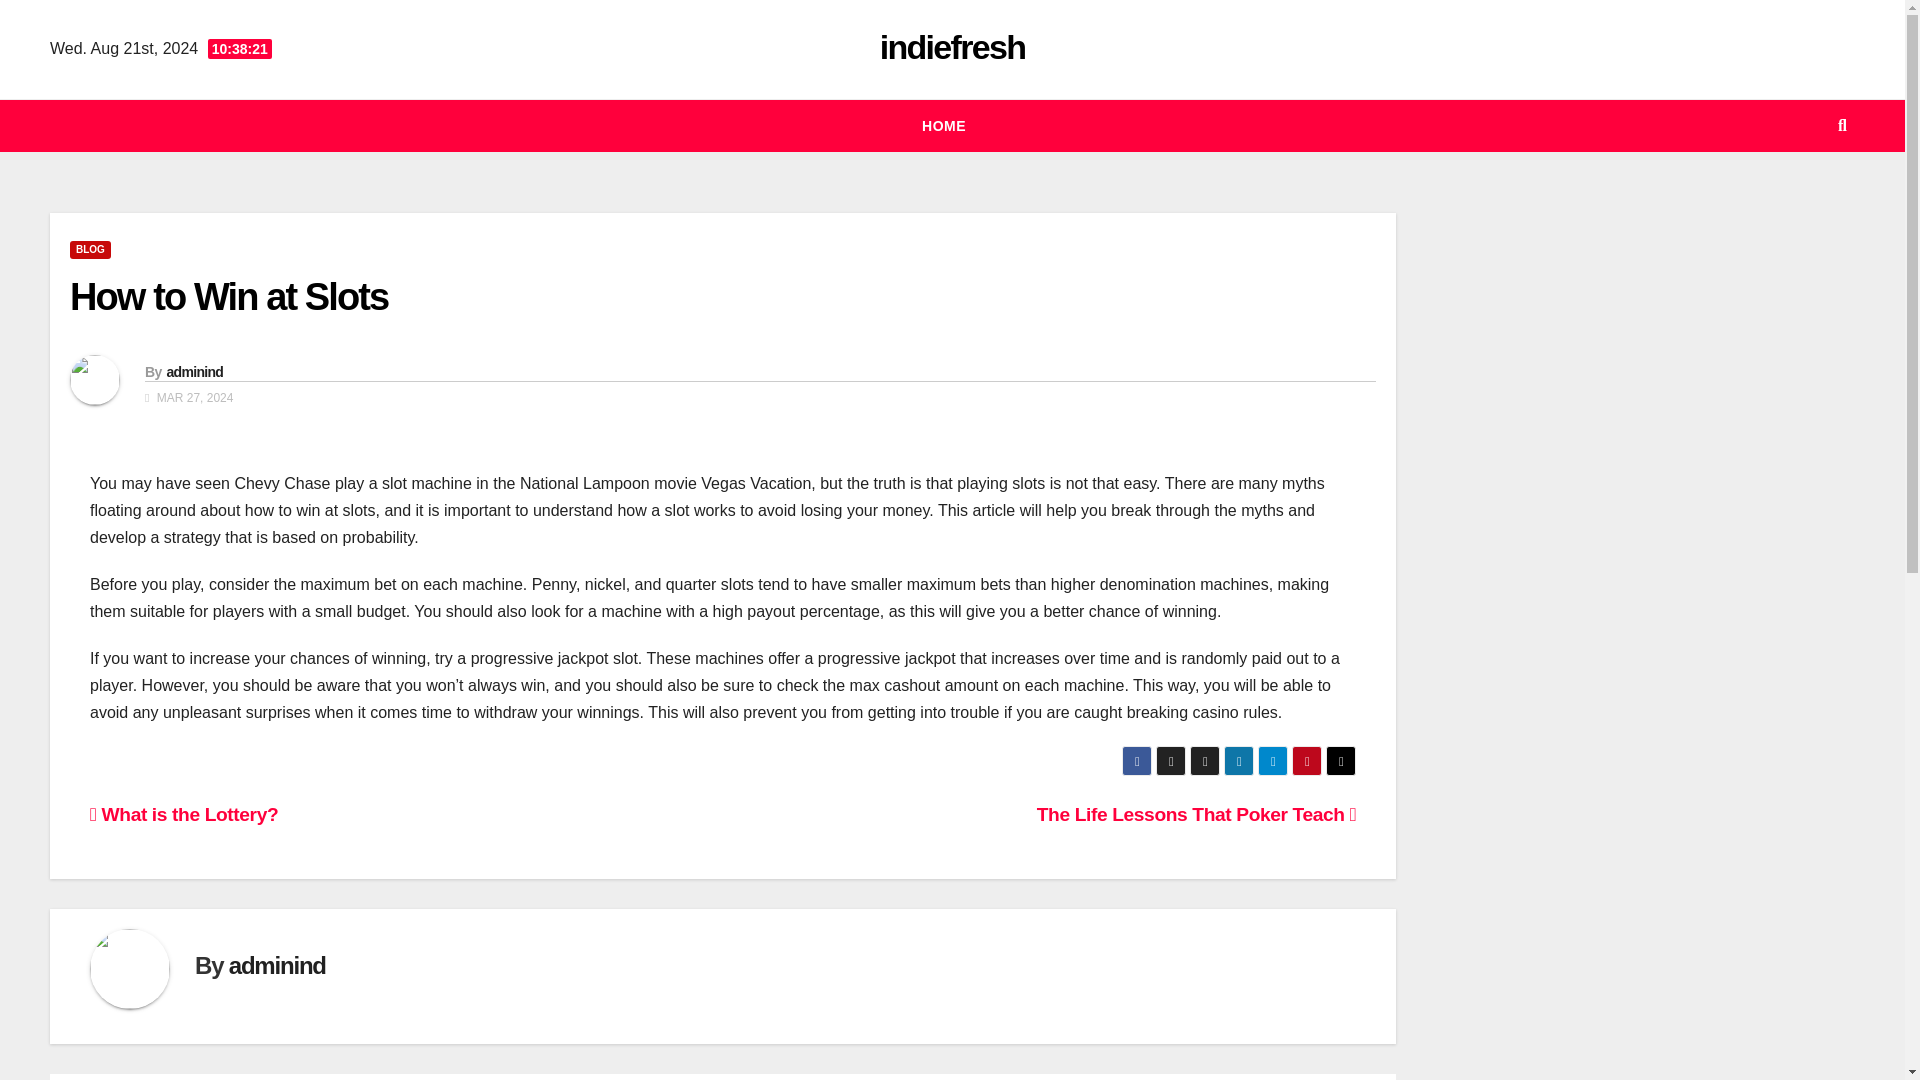 This screenshot has width=1920, height=1080. Describe the element at coordinates (228, 296) in the screenshot. I see `How to Win at Slots` at that location.